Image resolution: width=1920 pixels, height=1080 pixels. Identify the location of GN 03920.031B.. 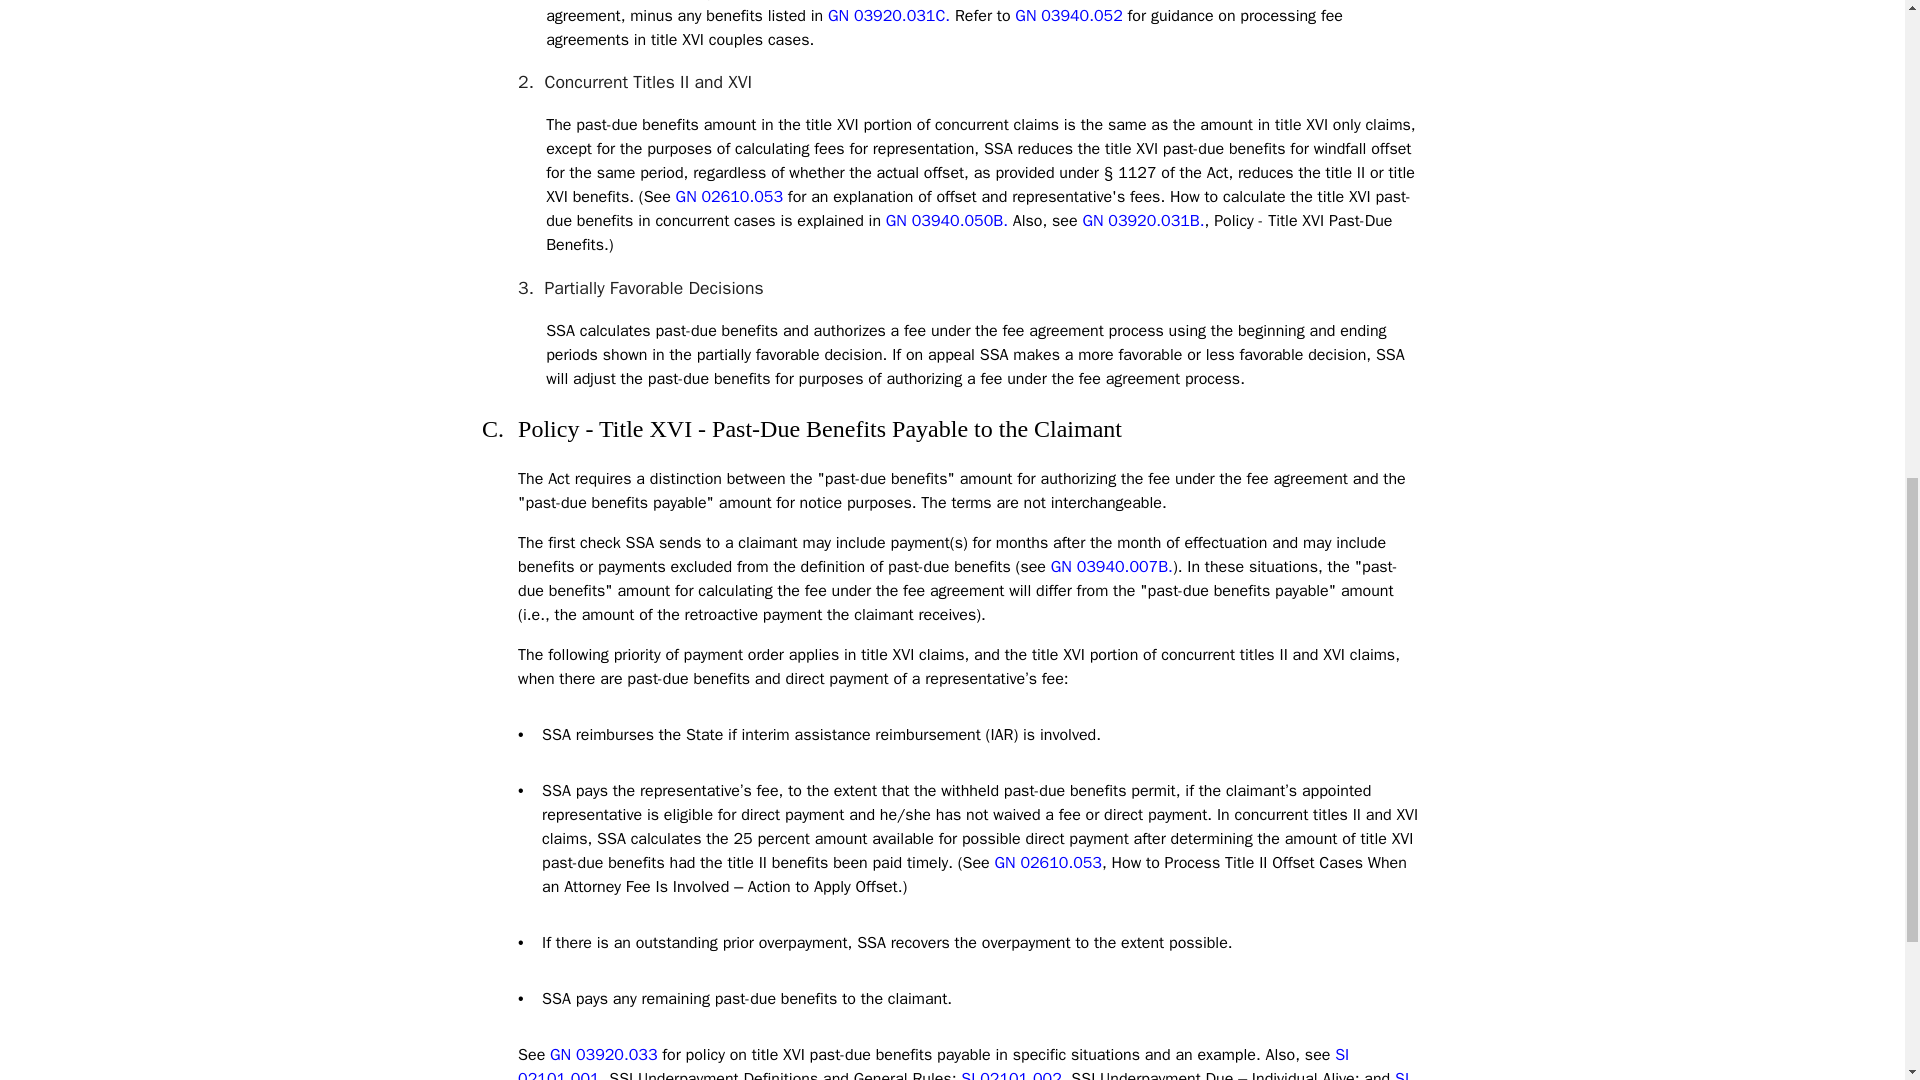
(1142, 220).